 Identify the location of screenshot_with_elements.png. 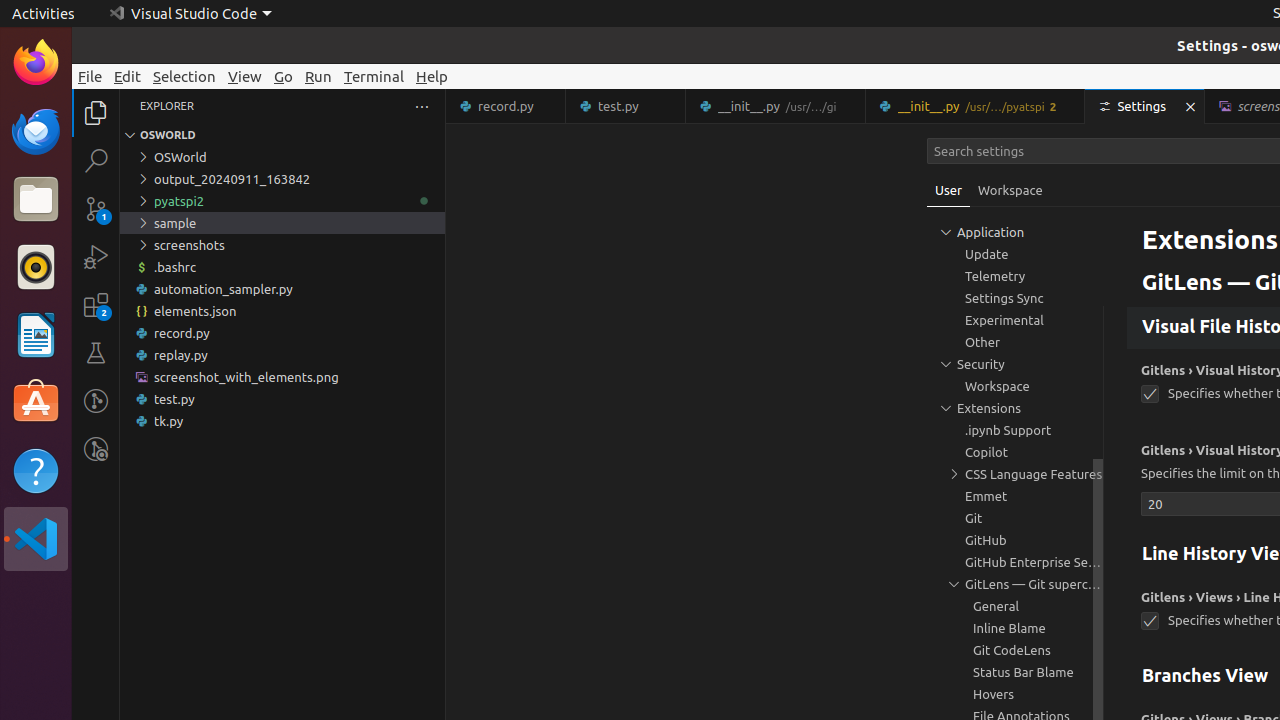
(282, 377).